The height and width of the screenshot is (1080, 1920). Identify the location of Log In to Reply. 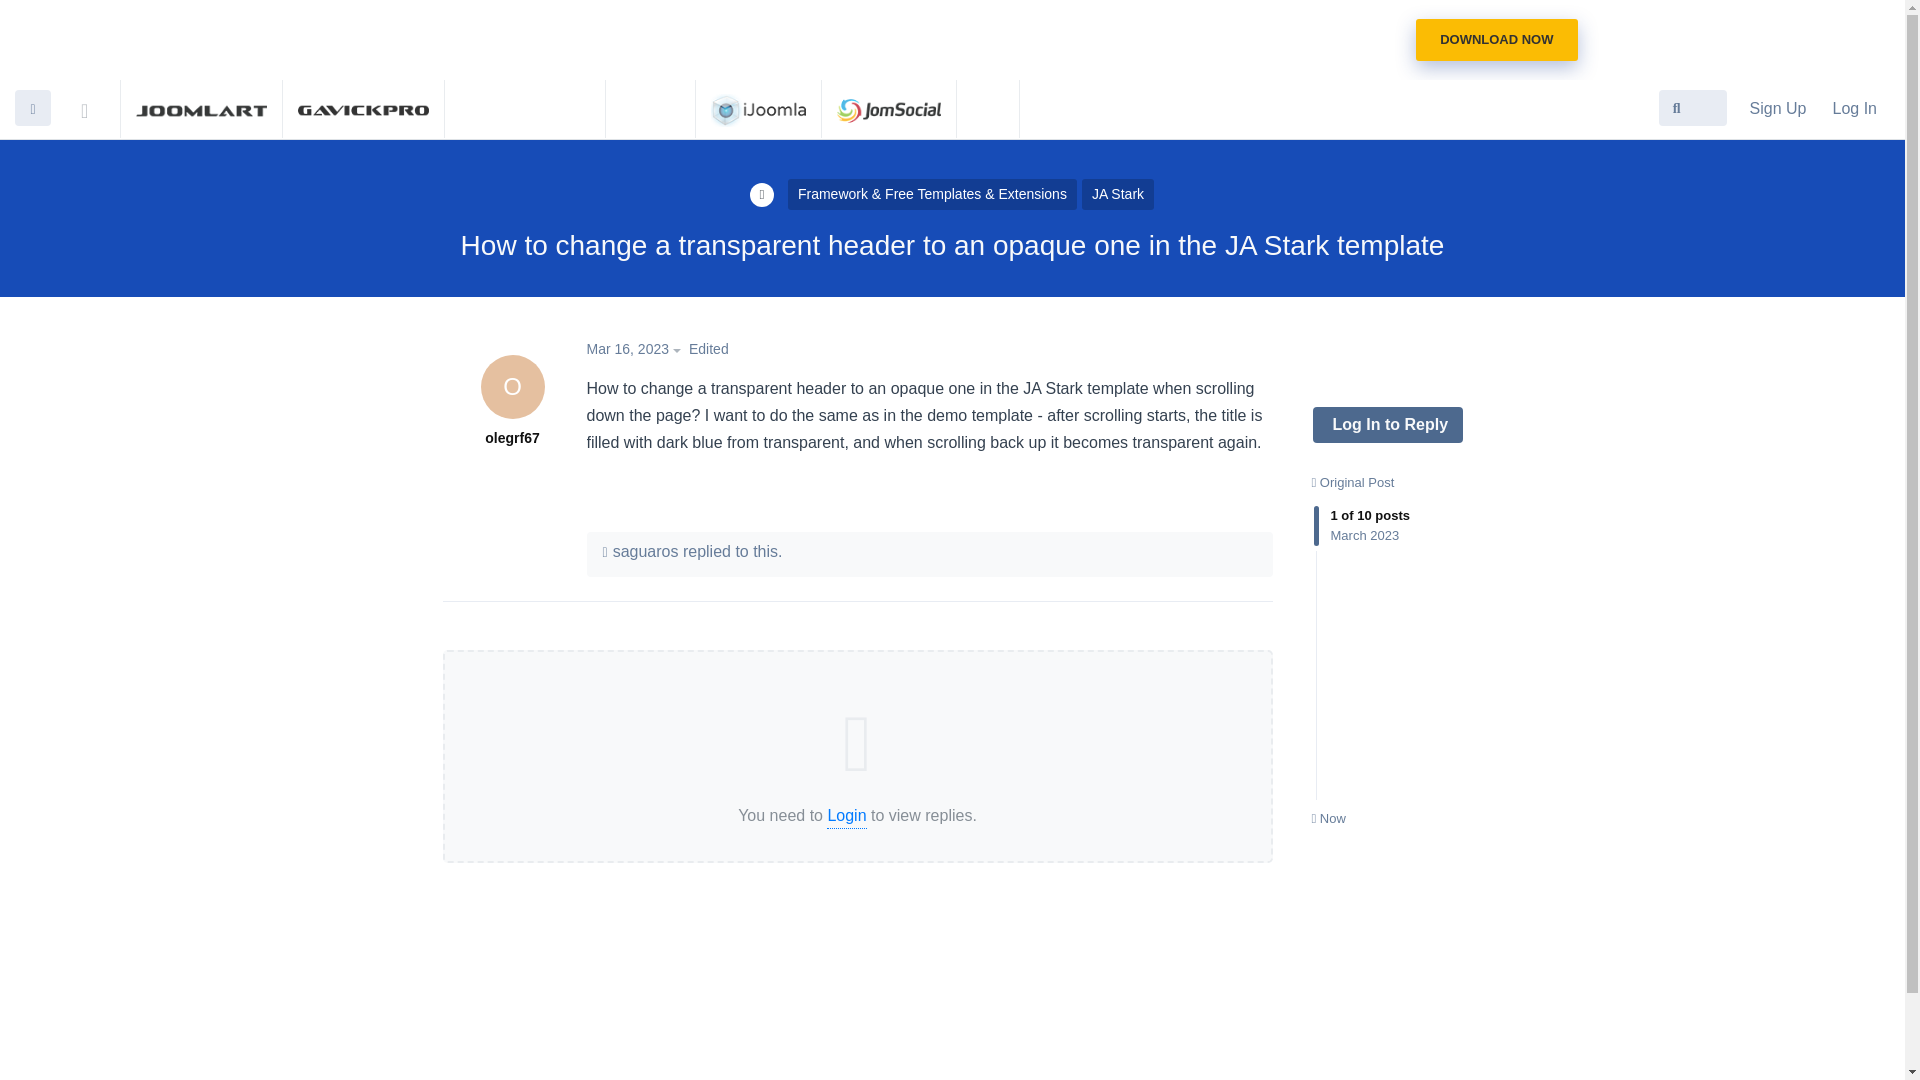
(1386, 424).